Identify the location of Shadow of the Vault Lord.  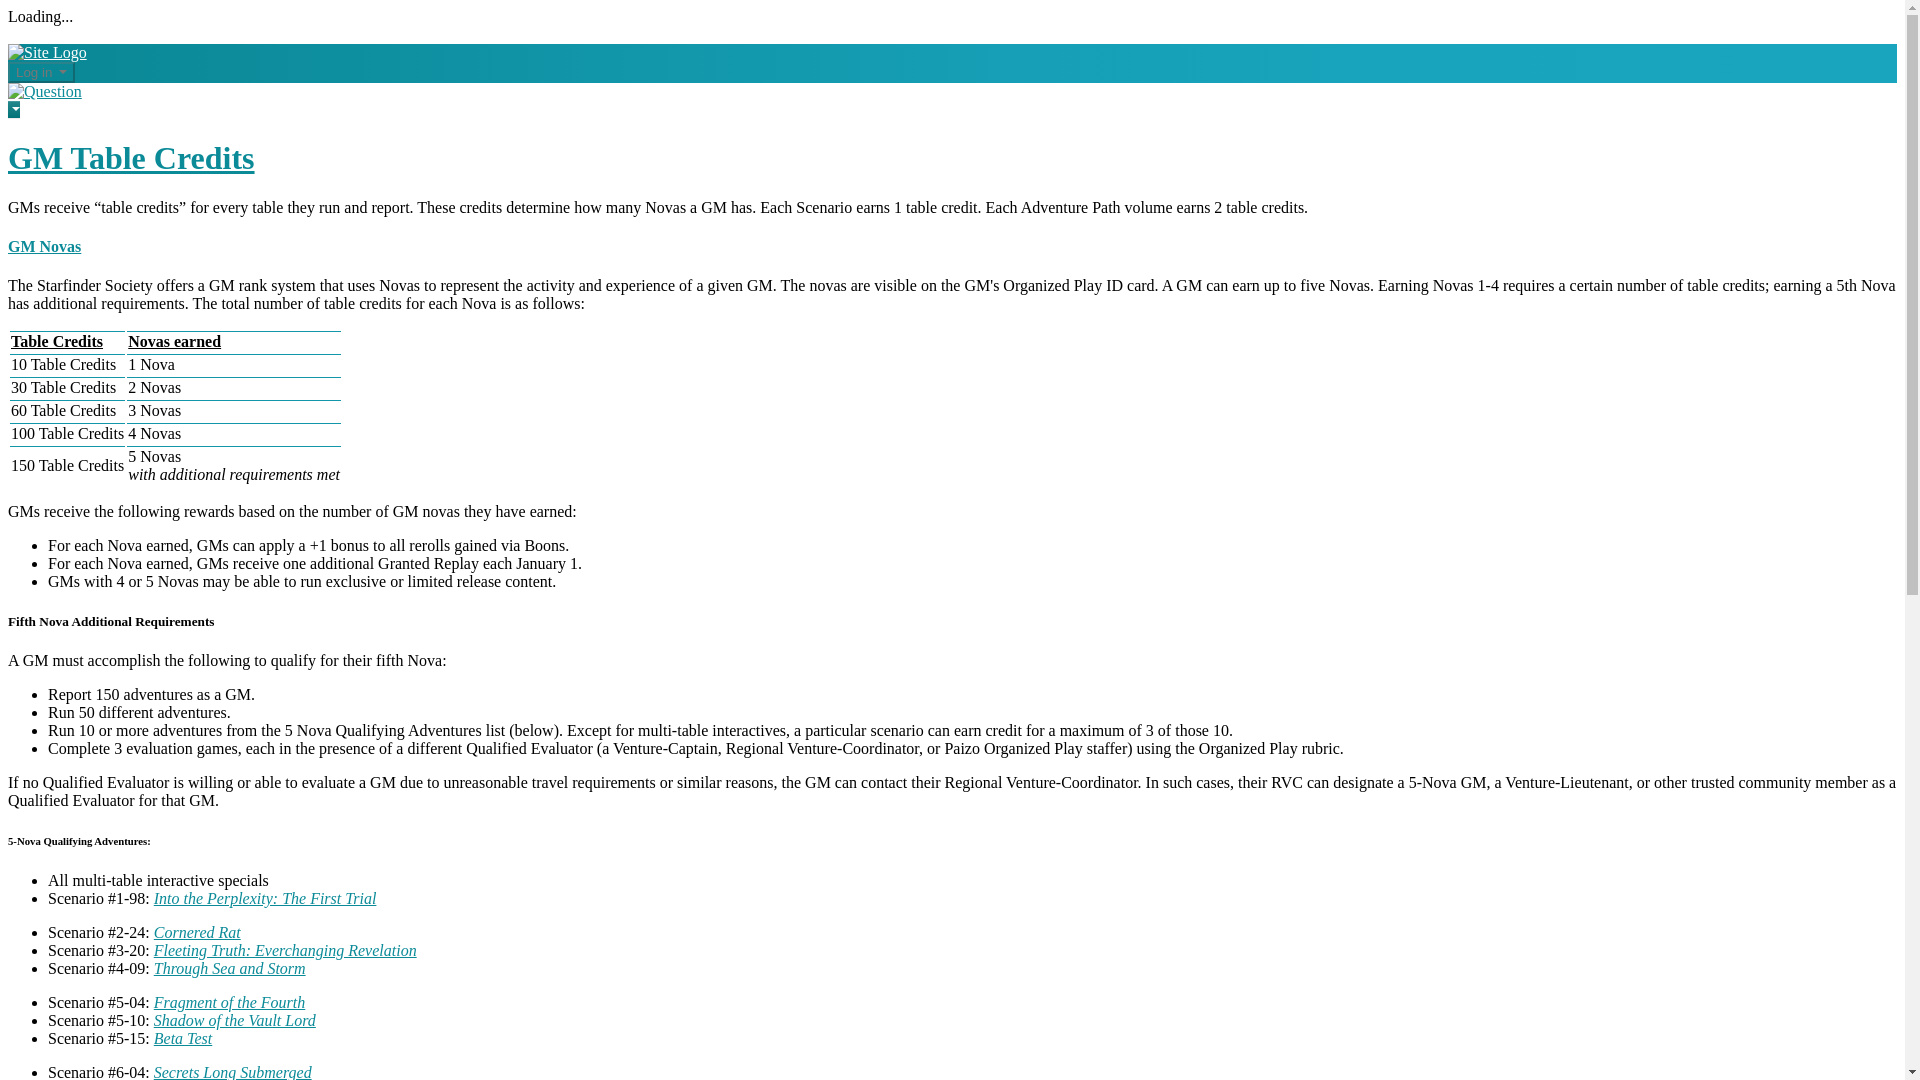
(234, 1020).